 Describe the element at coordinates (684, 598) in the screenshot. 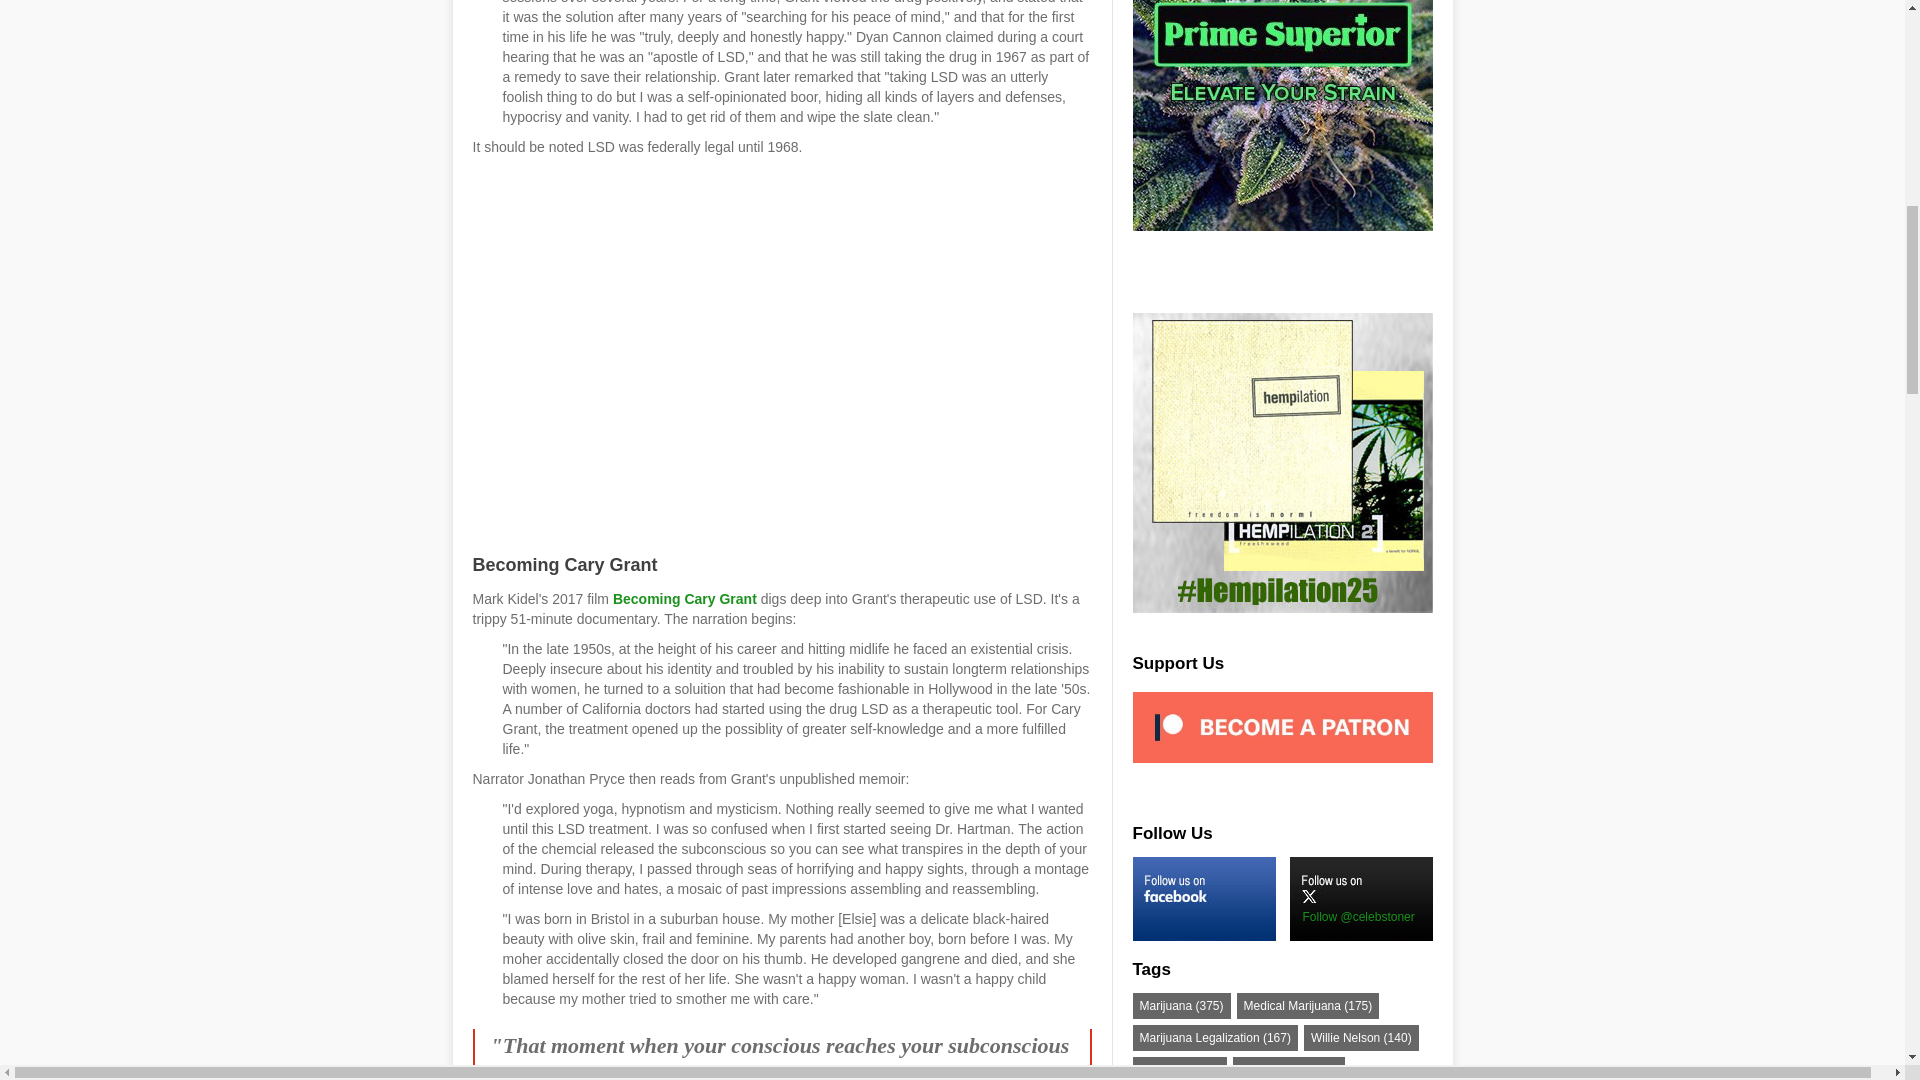

I see `youtube.com` at that location.